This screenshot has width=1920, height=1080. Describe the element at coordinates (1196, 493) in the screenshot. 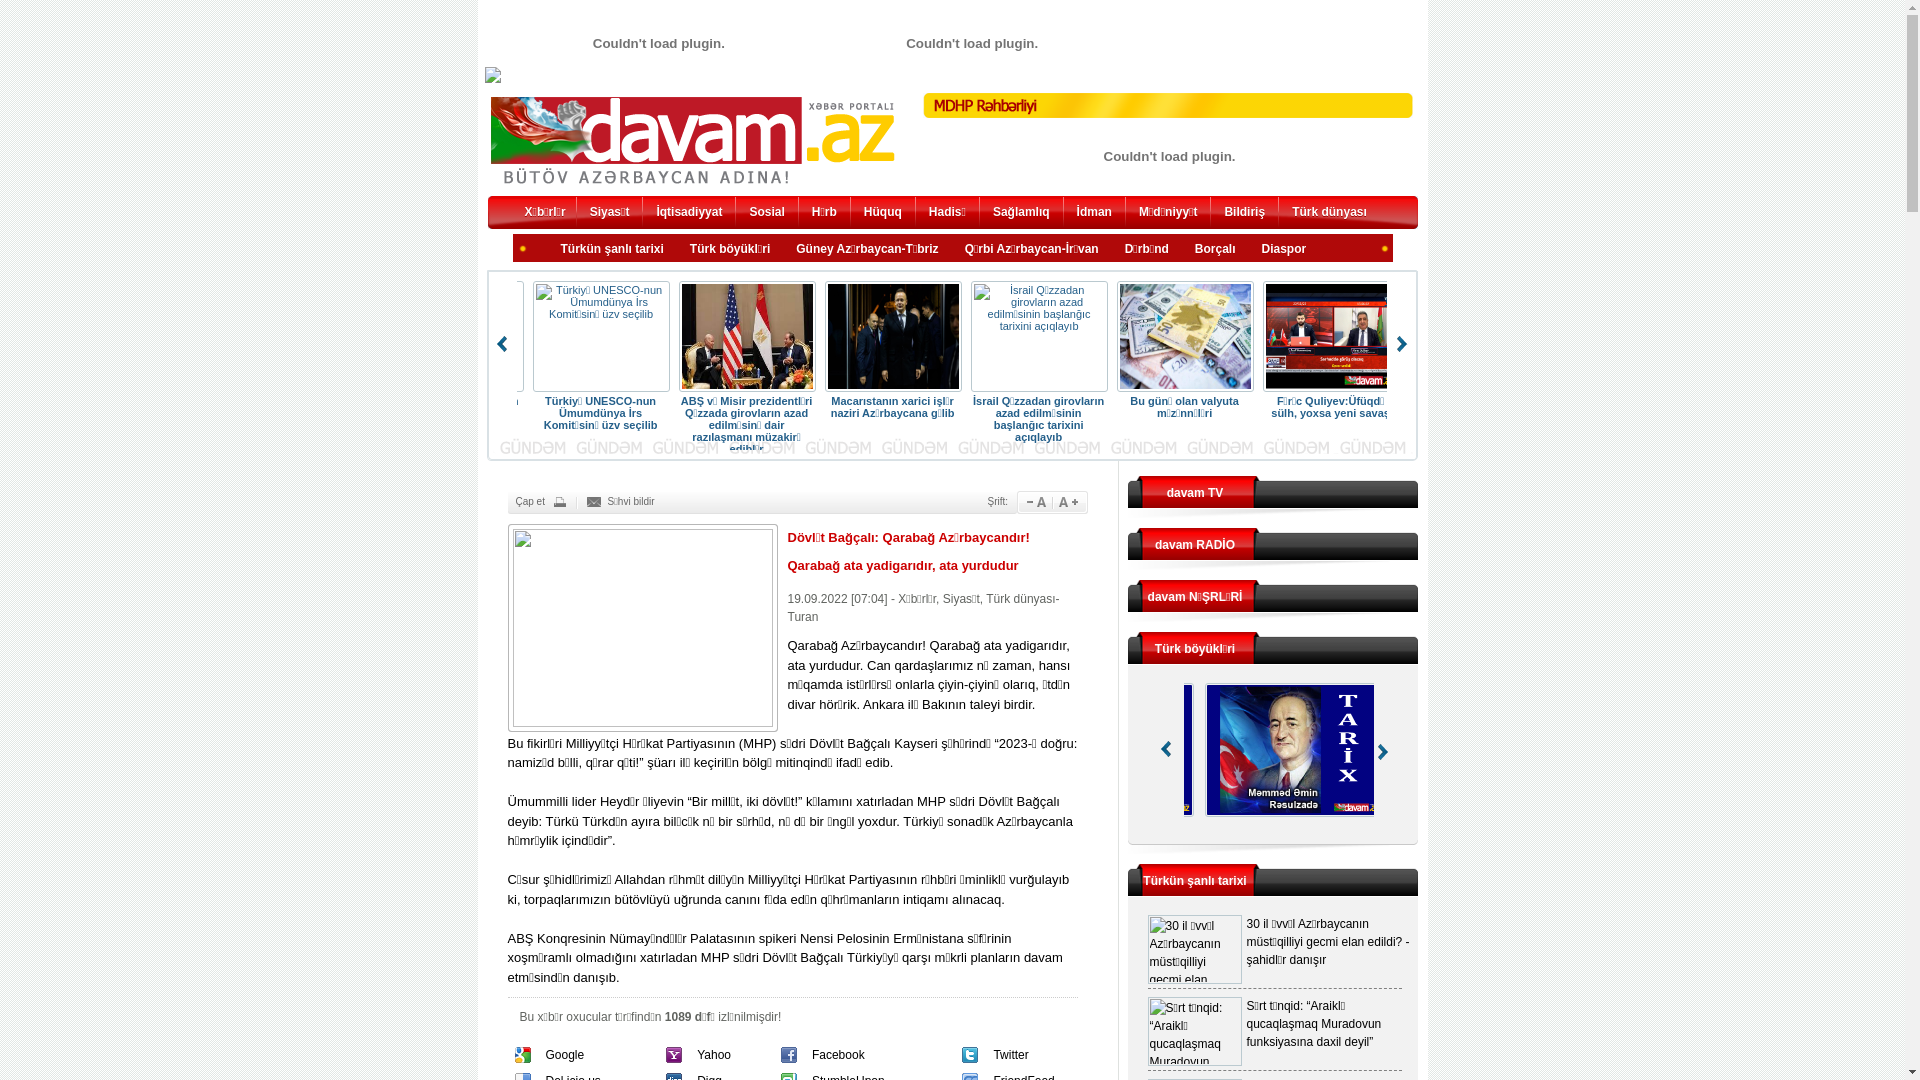

I see `davam TV` at that location.